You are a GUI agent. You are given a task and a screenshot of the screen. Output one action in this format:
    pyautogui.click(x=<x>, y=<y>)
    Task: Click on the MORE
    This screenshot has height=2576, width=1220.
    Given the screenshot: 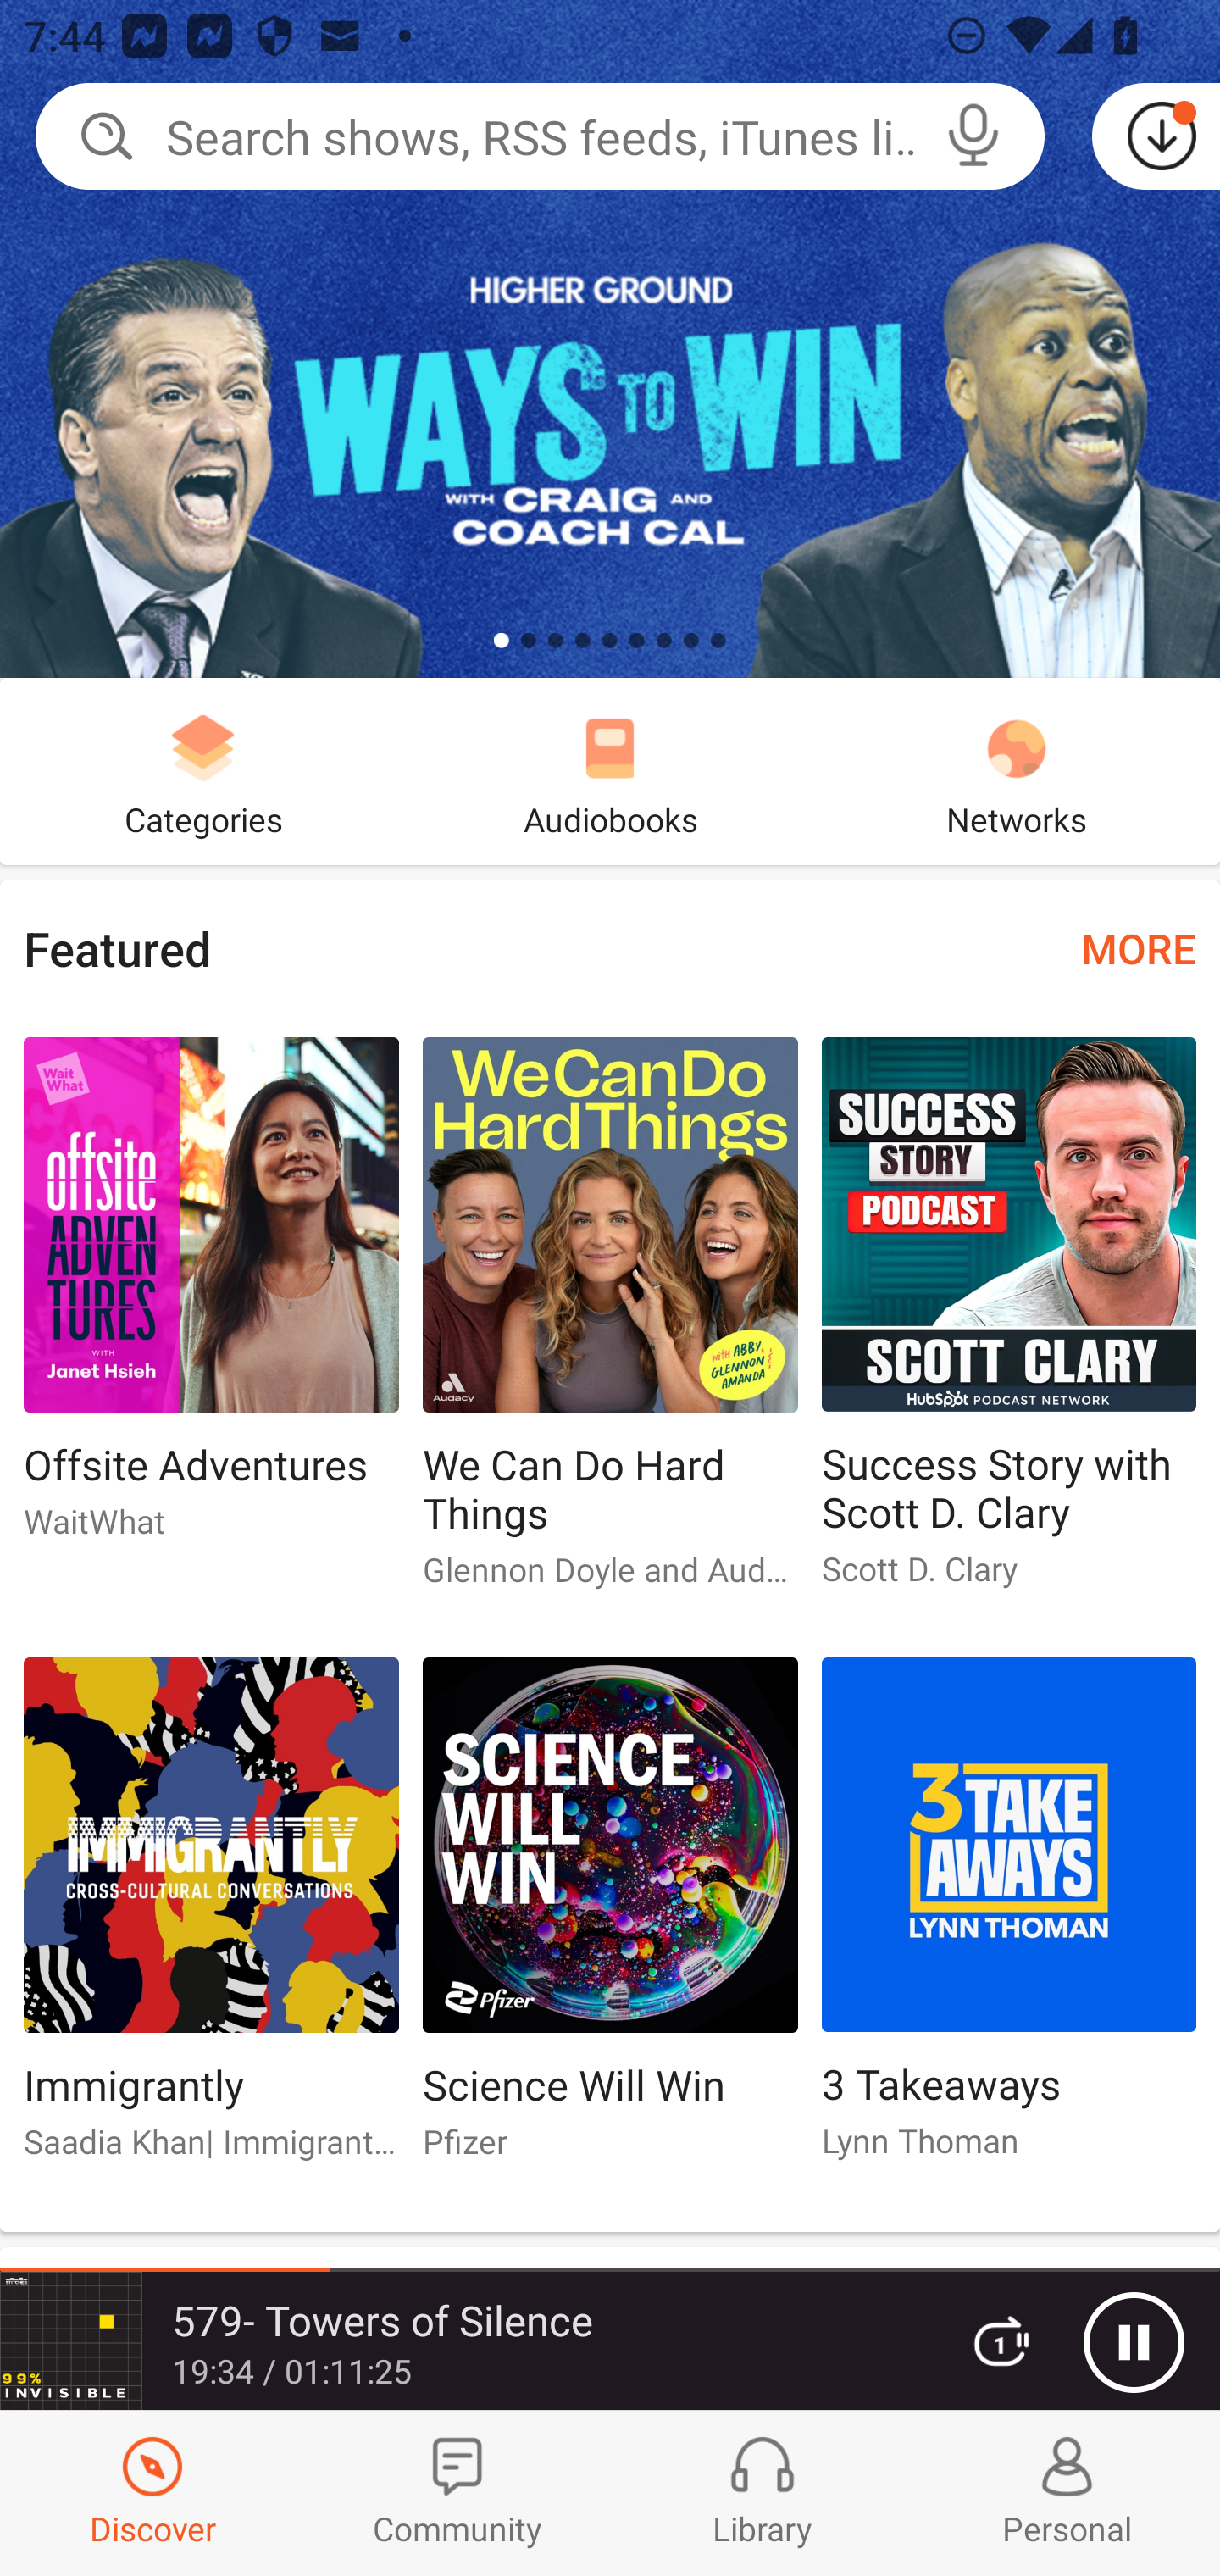 What is the action you would take?
    pyautogui.click(x=1139, y=947)
    